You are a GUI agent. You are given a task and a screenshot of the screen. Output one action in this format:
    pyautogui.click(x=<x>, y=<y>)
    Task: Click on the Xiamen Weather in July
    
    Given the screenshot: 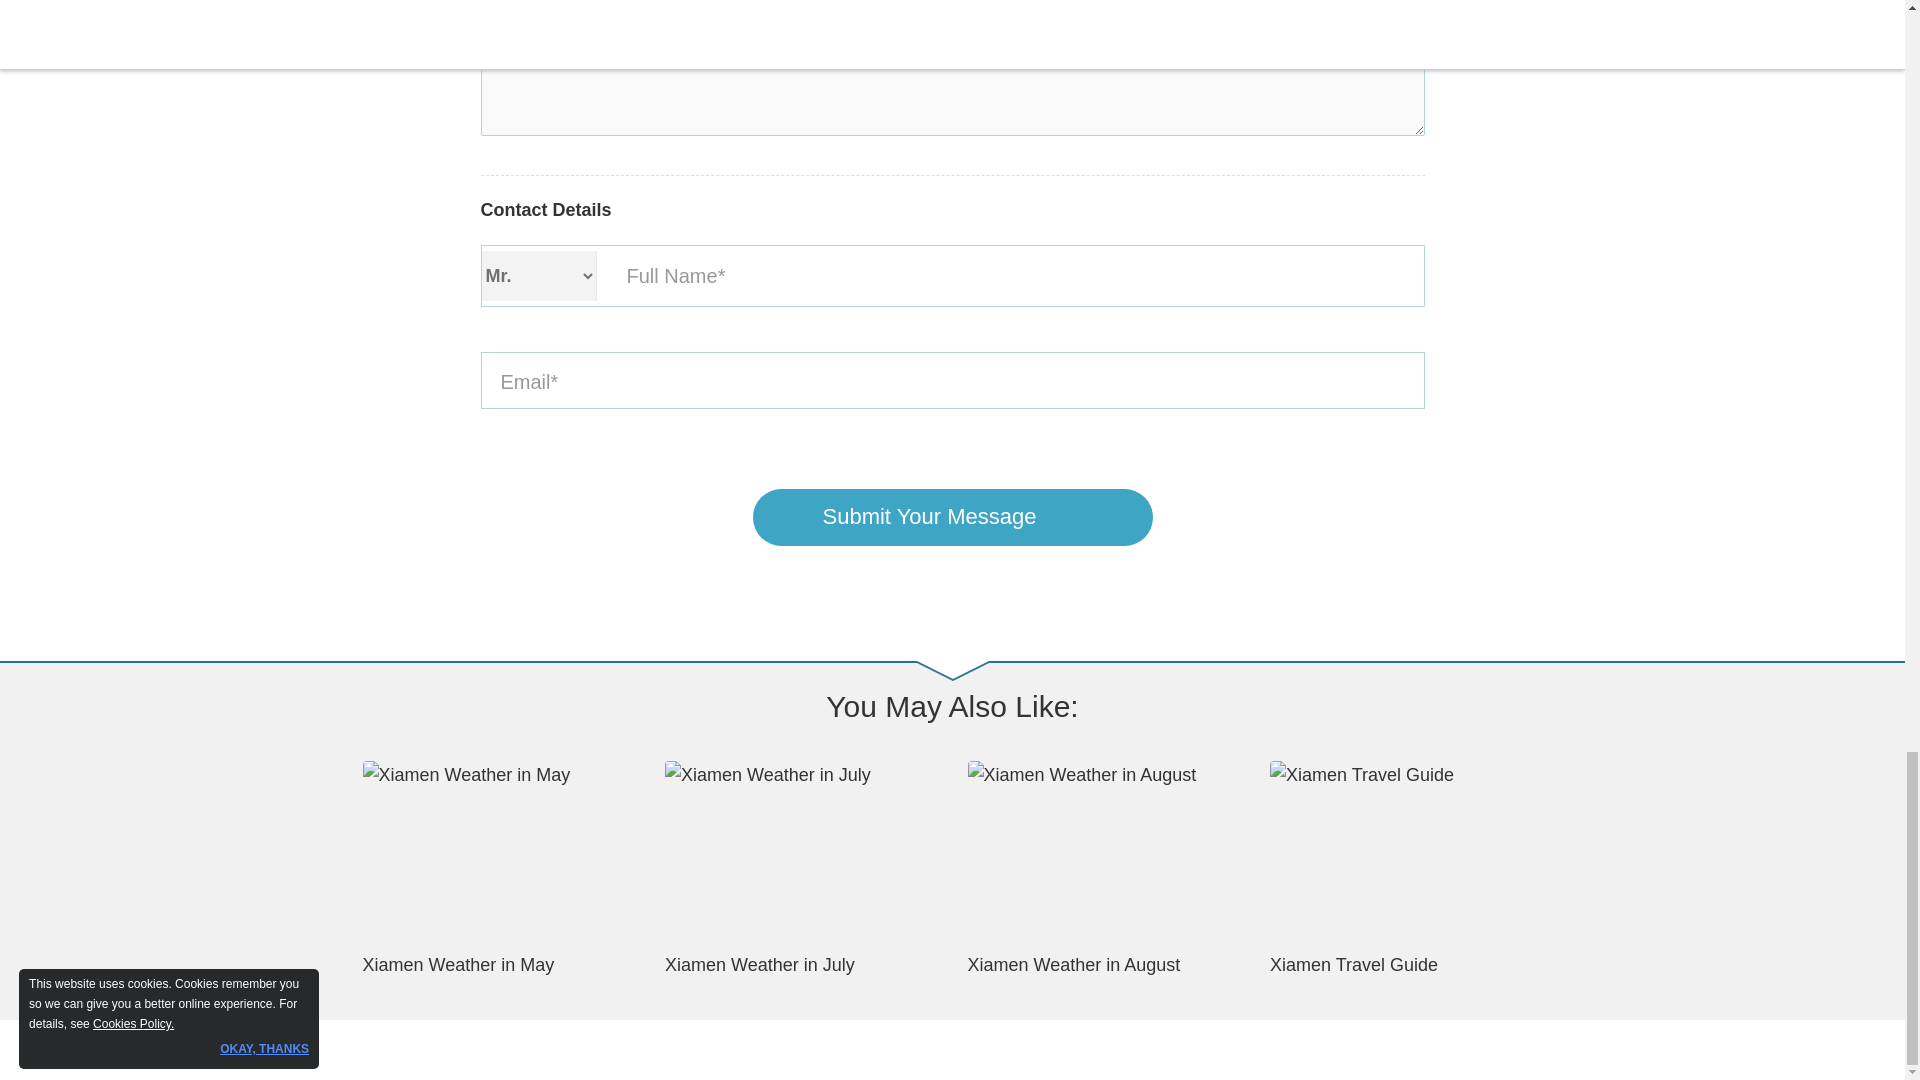 What is the action you would take?
    pyautogui.click(x=801, y=868)
    